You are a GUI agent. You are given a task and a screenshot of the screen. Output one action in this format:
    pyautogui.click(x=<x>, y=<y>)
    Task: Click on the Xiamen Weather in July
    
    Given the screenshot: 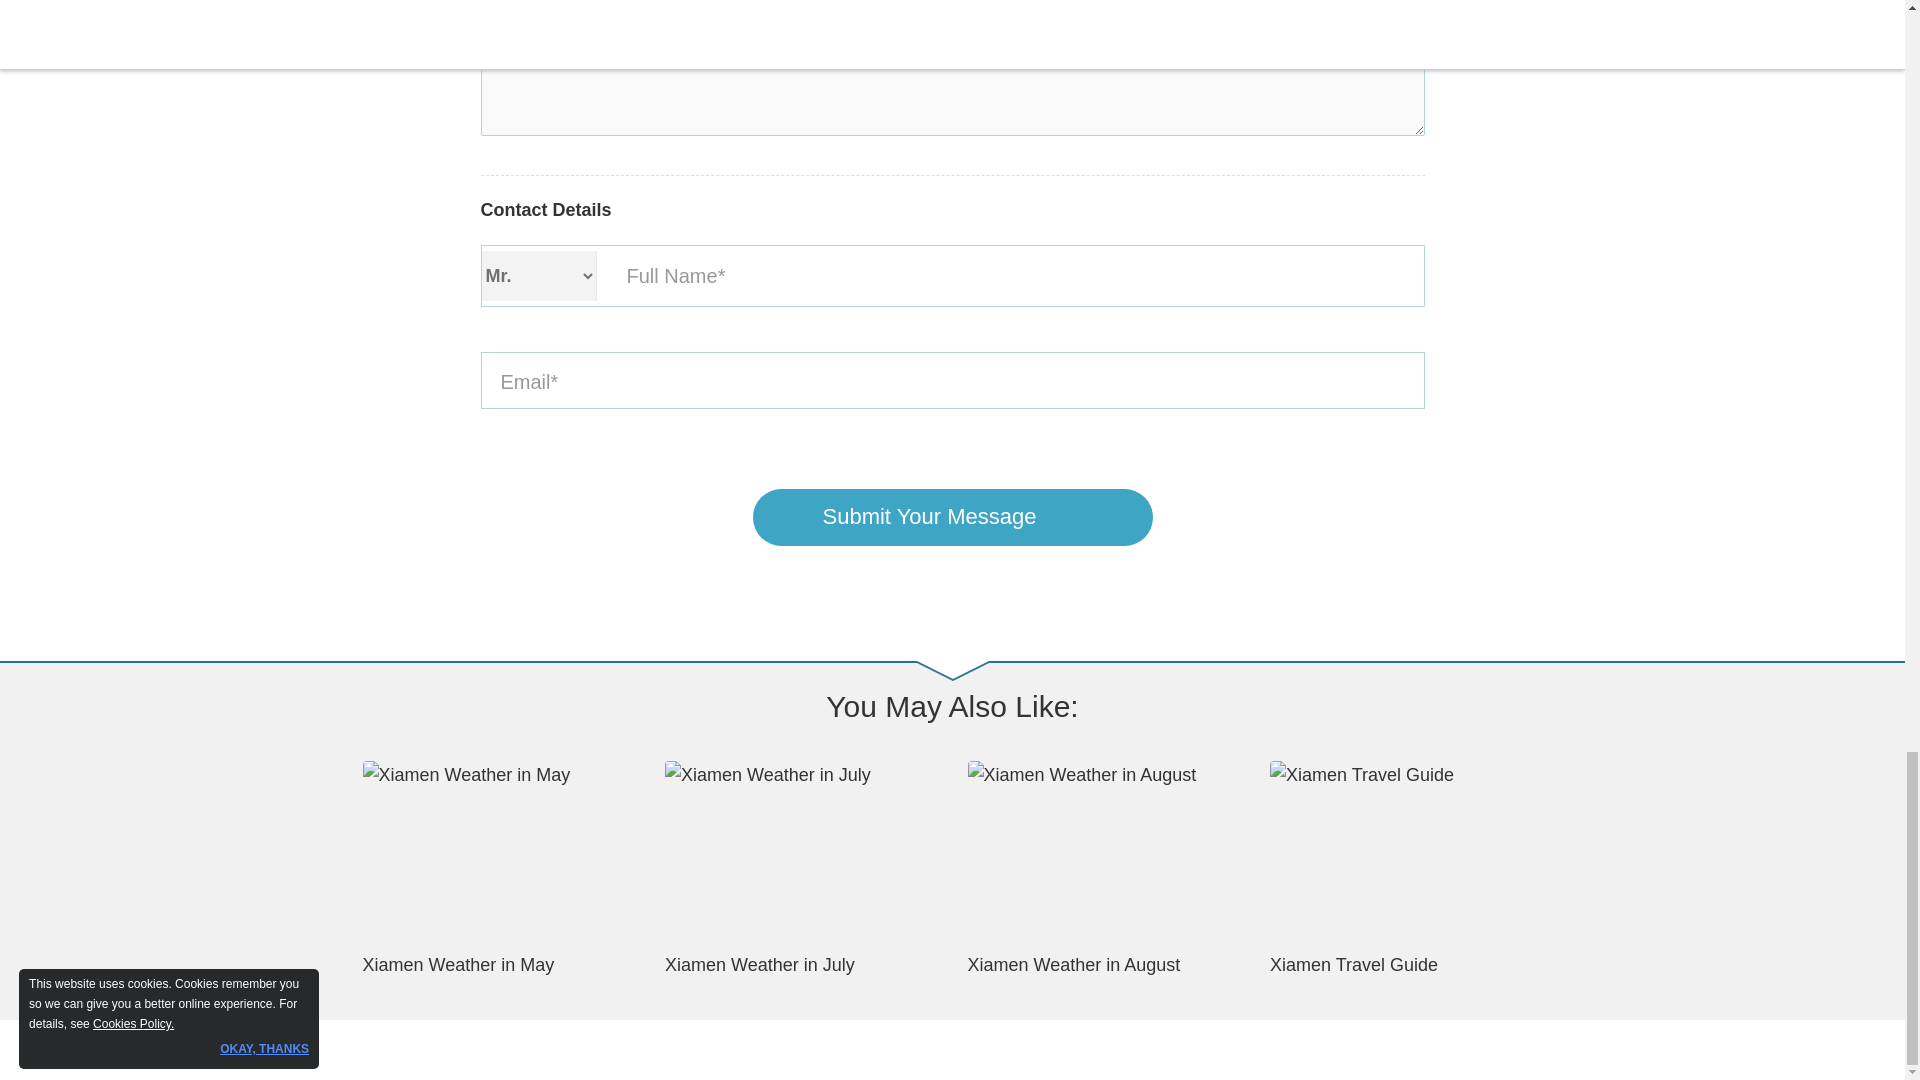 What is the action you would take?
    pyautogui.click(x=801, y=868)
    